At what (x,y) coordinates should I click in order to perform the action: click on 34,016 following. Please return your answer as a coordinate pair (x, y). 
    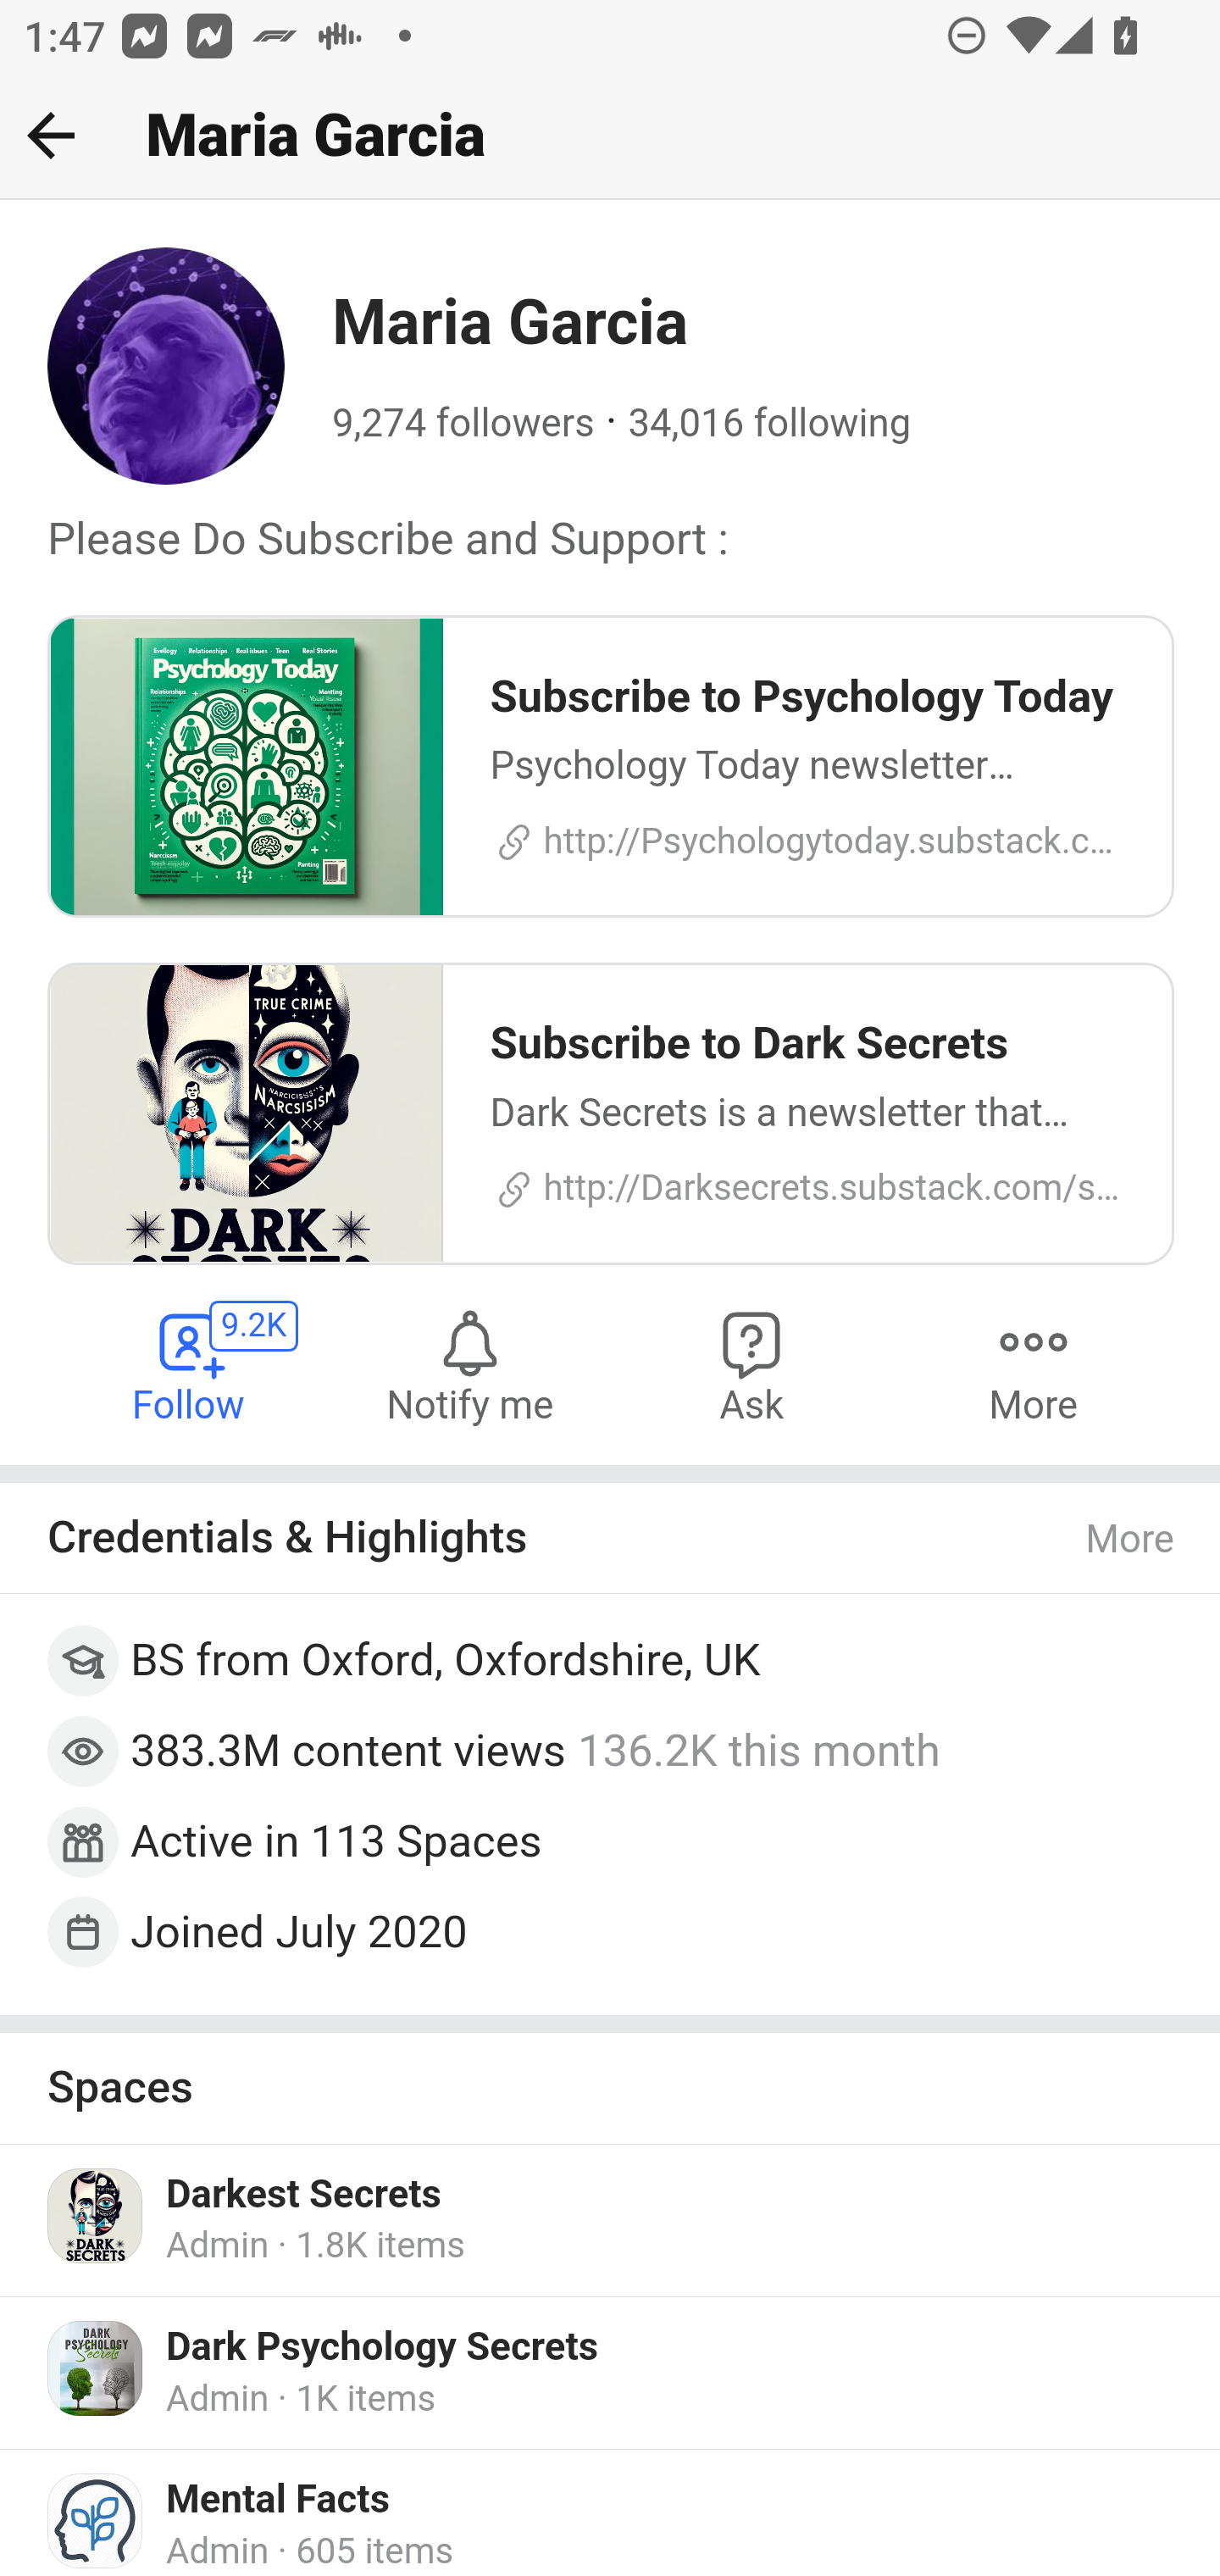
    Looking at the image, I should click on (769, 424).